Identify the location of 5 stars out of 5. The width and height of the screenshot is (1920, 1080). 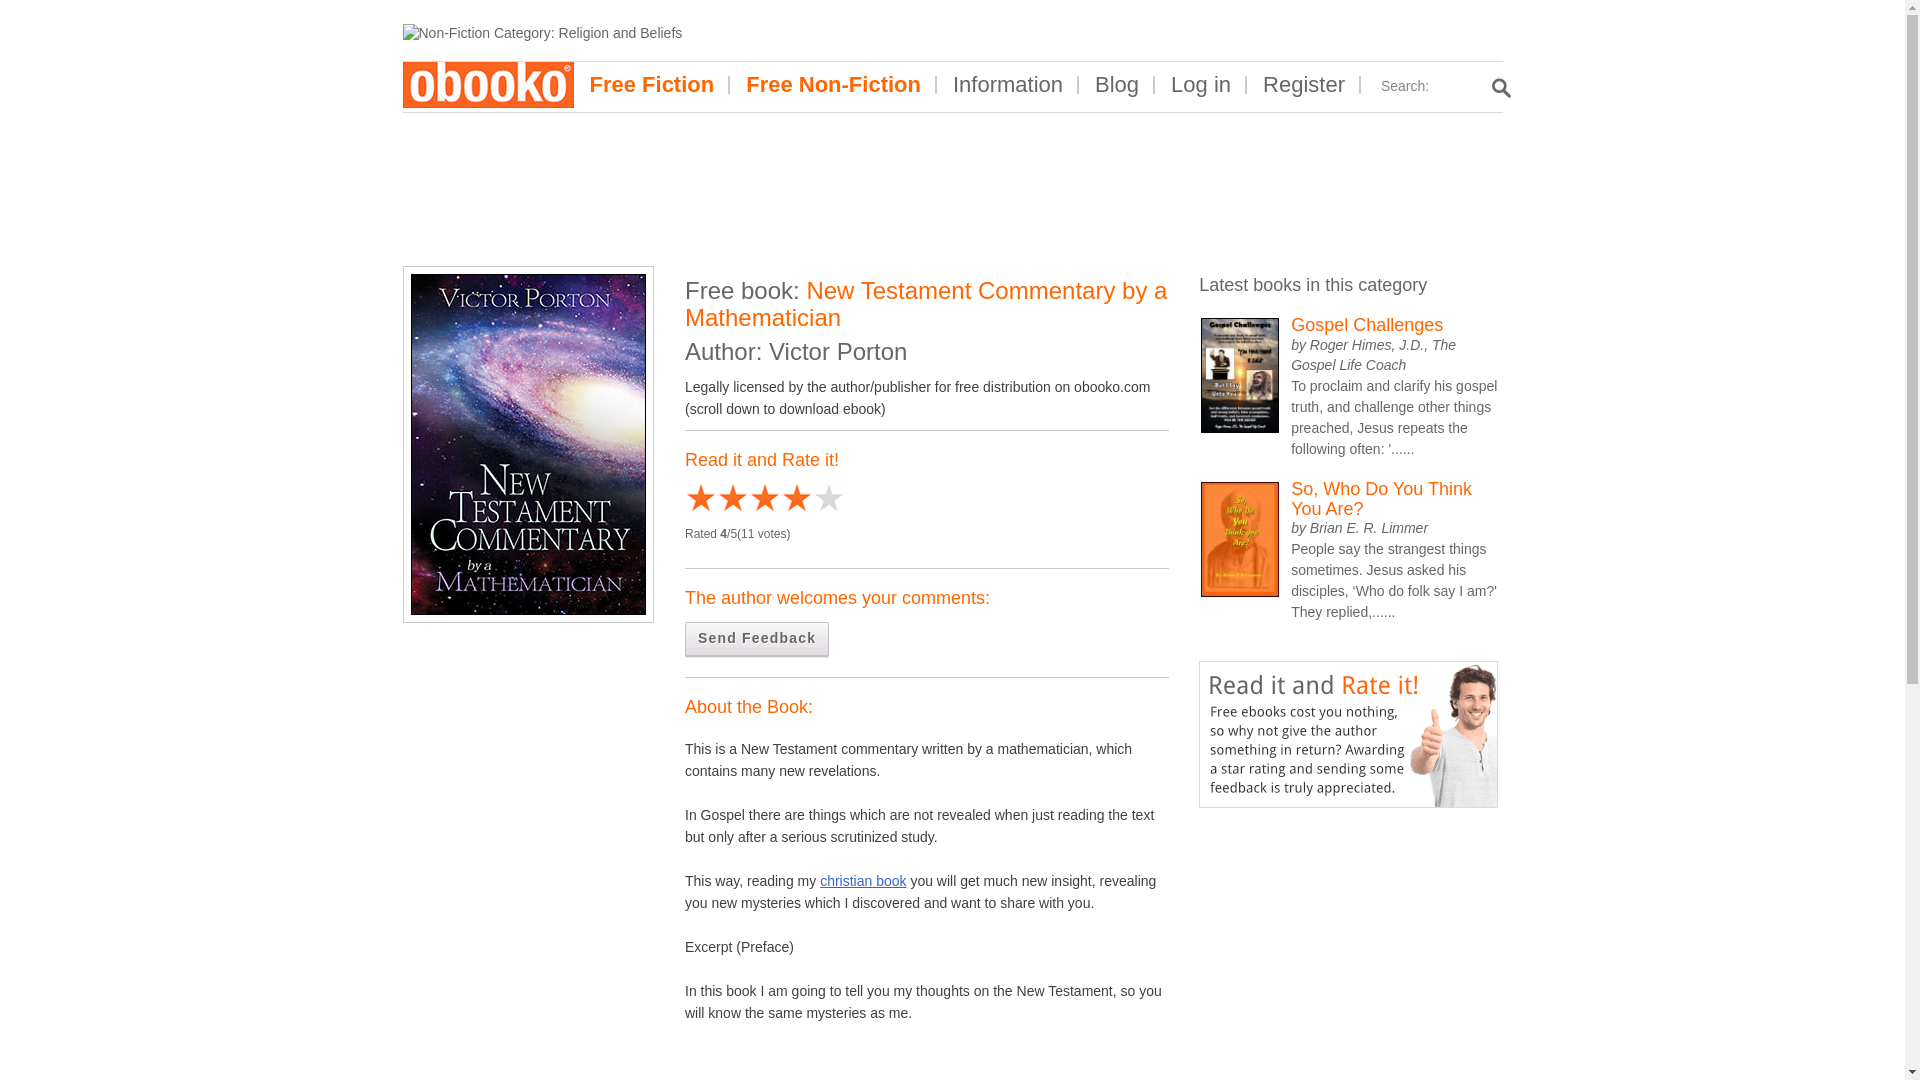
(764, 500).